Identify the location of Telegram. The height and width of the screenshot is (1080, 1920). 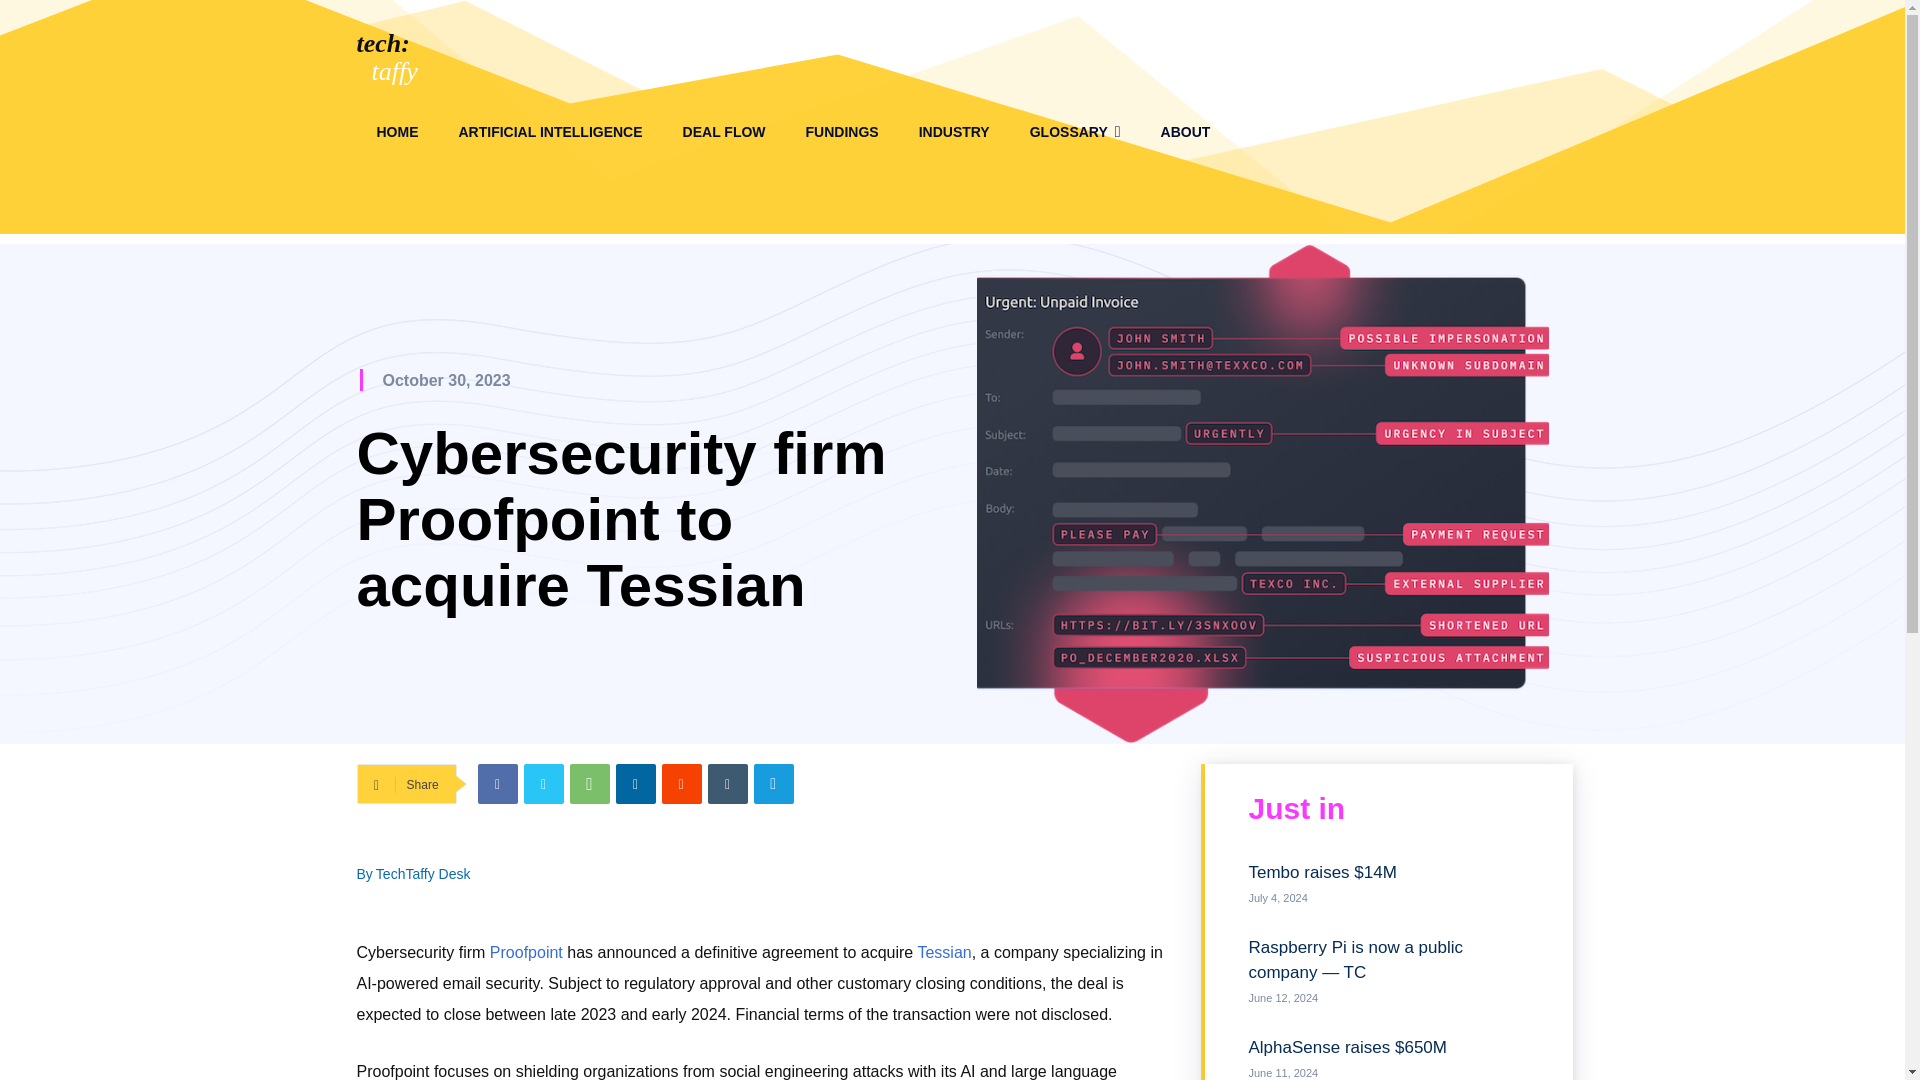
(774, 783).